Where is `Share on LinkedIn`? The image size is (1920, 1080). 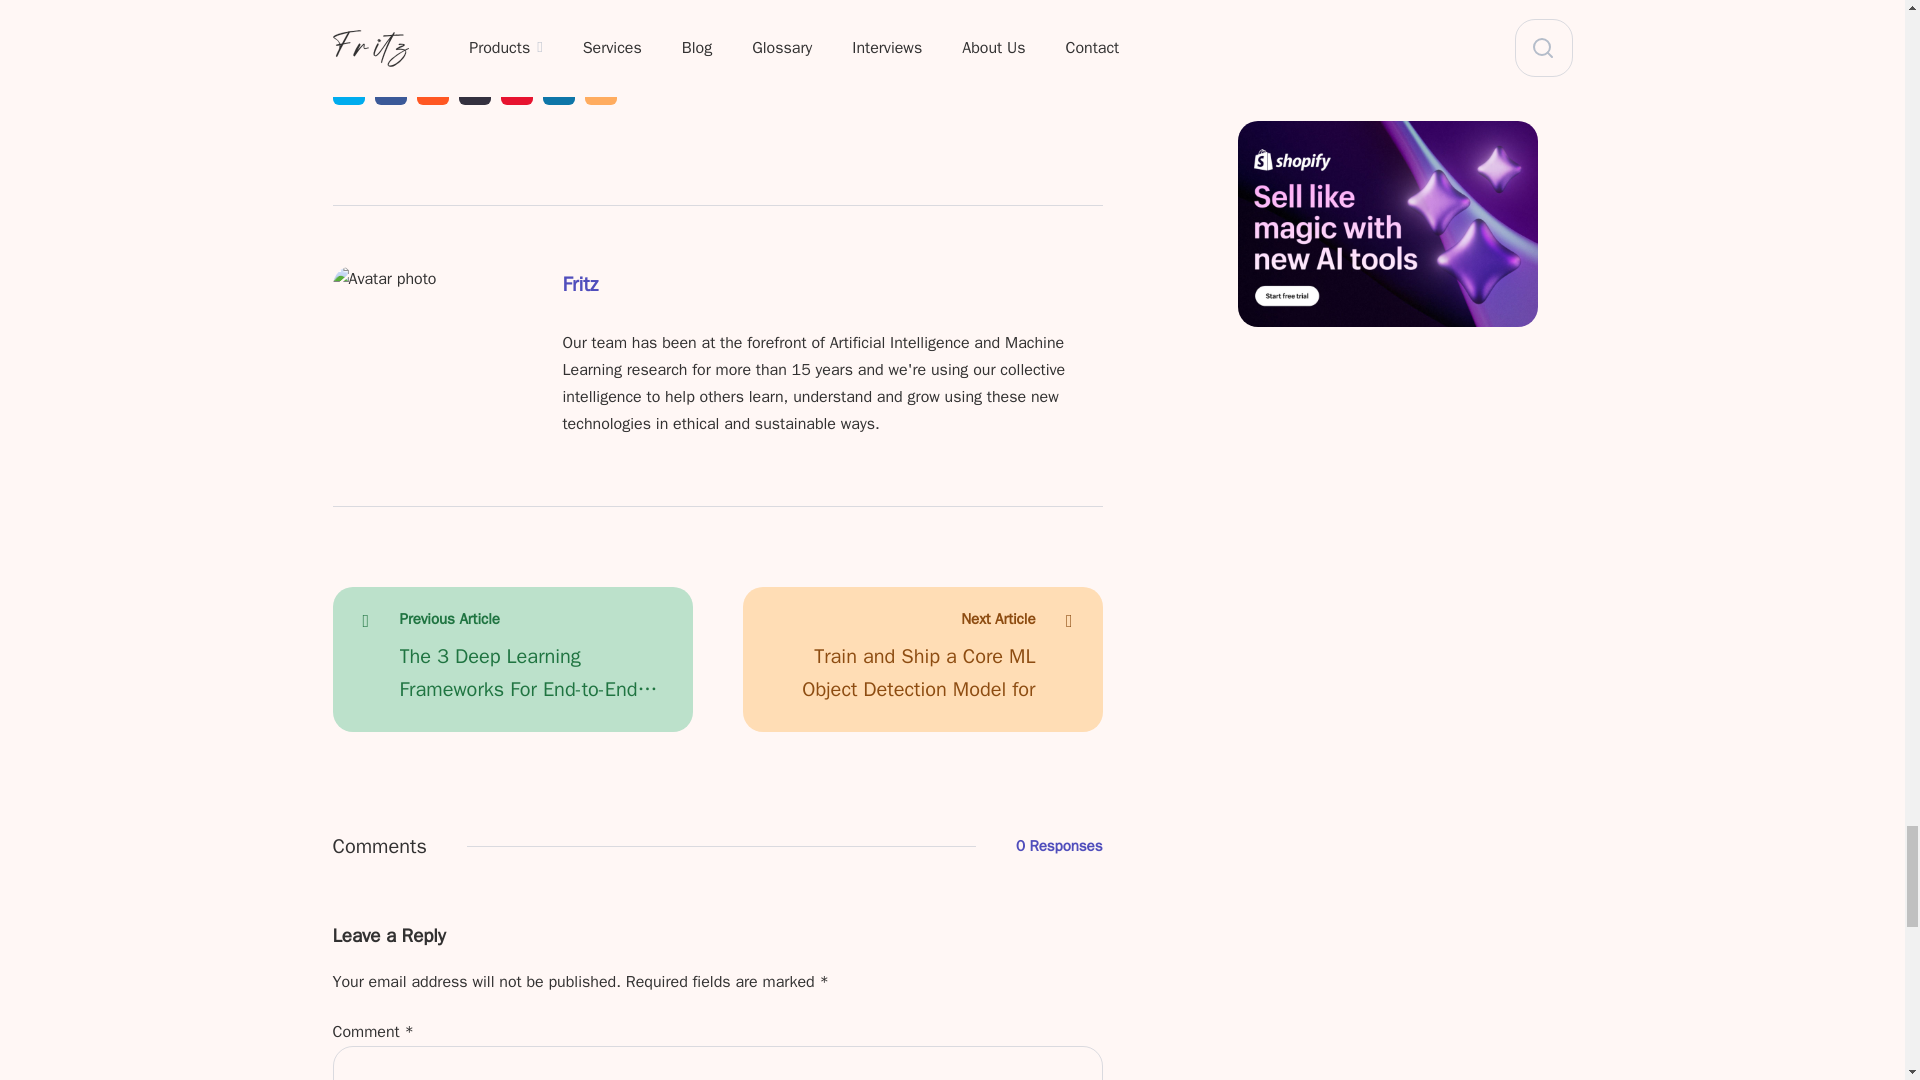
Share on LinkedIn is located at coordinates (558, 88).